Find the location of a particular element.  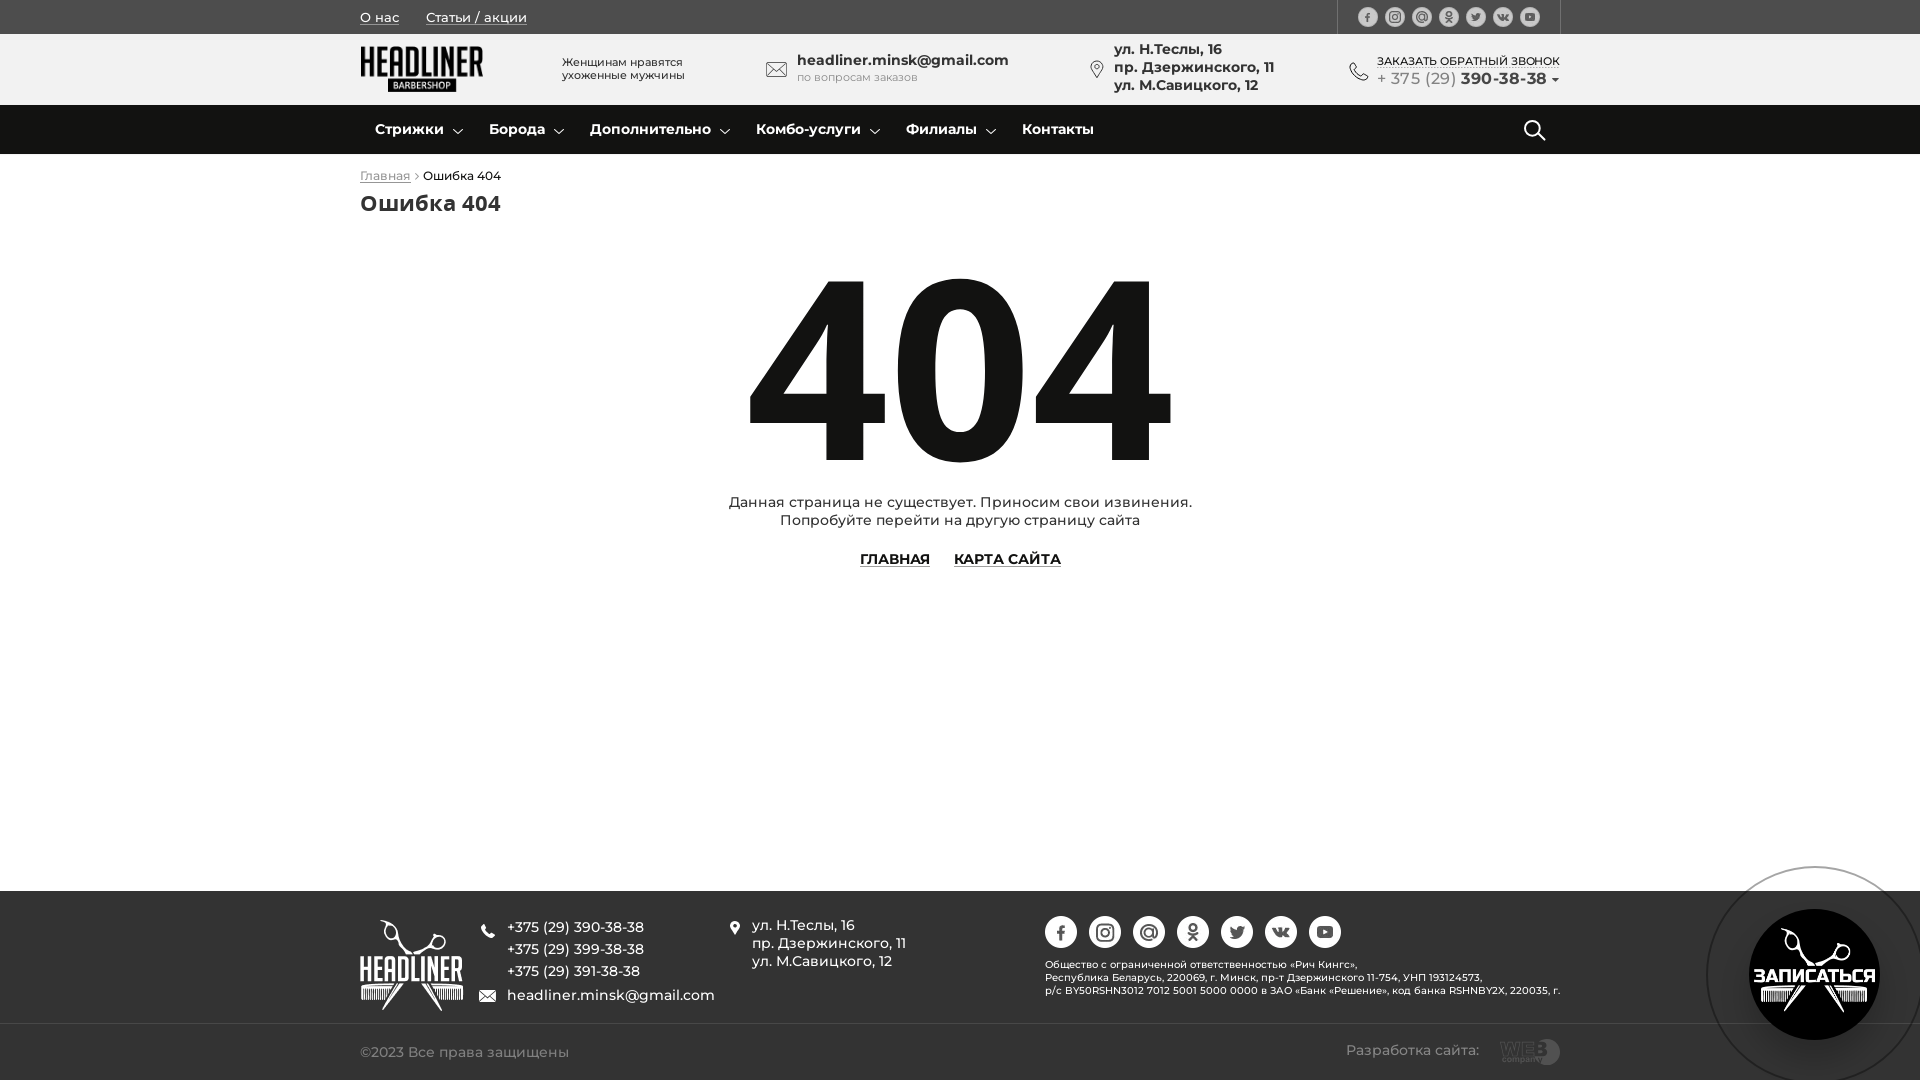

+375 (29) 390-38-38 is located at coordinates (575, 927).